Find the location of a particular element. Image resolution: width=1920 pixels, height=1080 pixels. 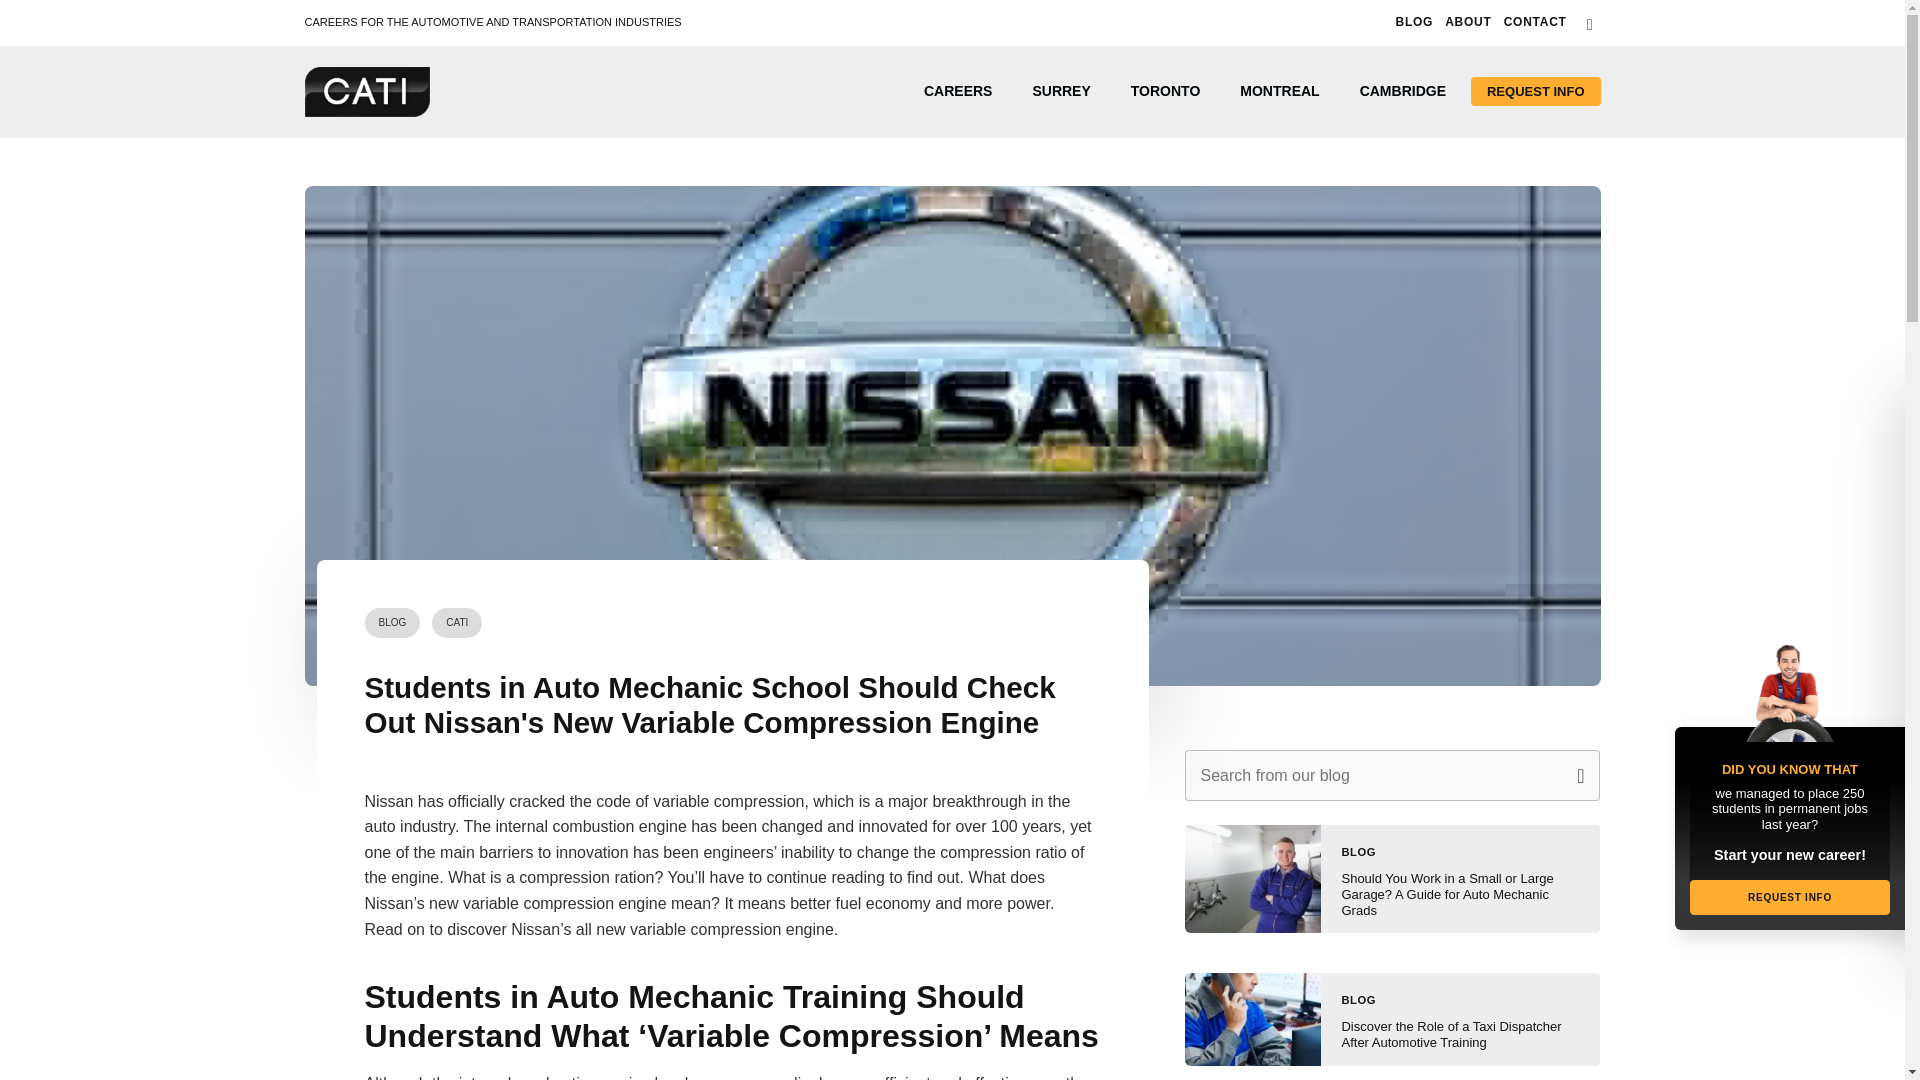

Blog is located at coordinates (1414, 22).